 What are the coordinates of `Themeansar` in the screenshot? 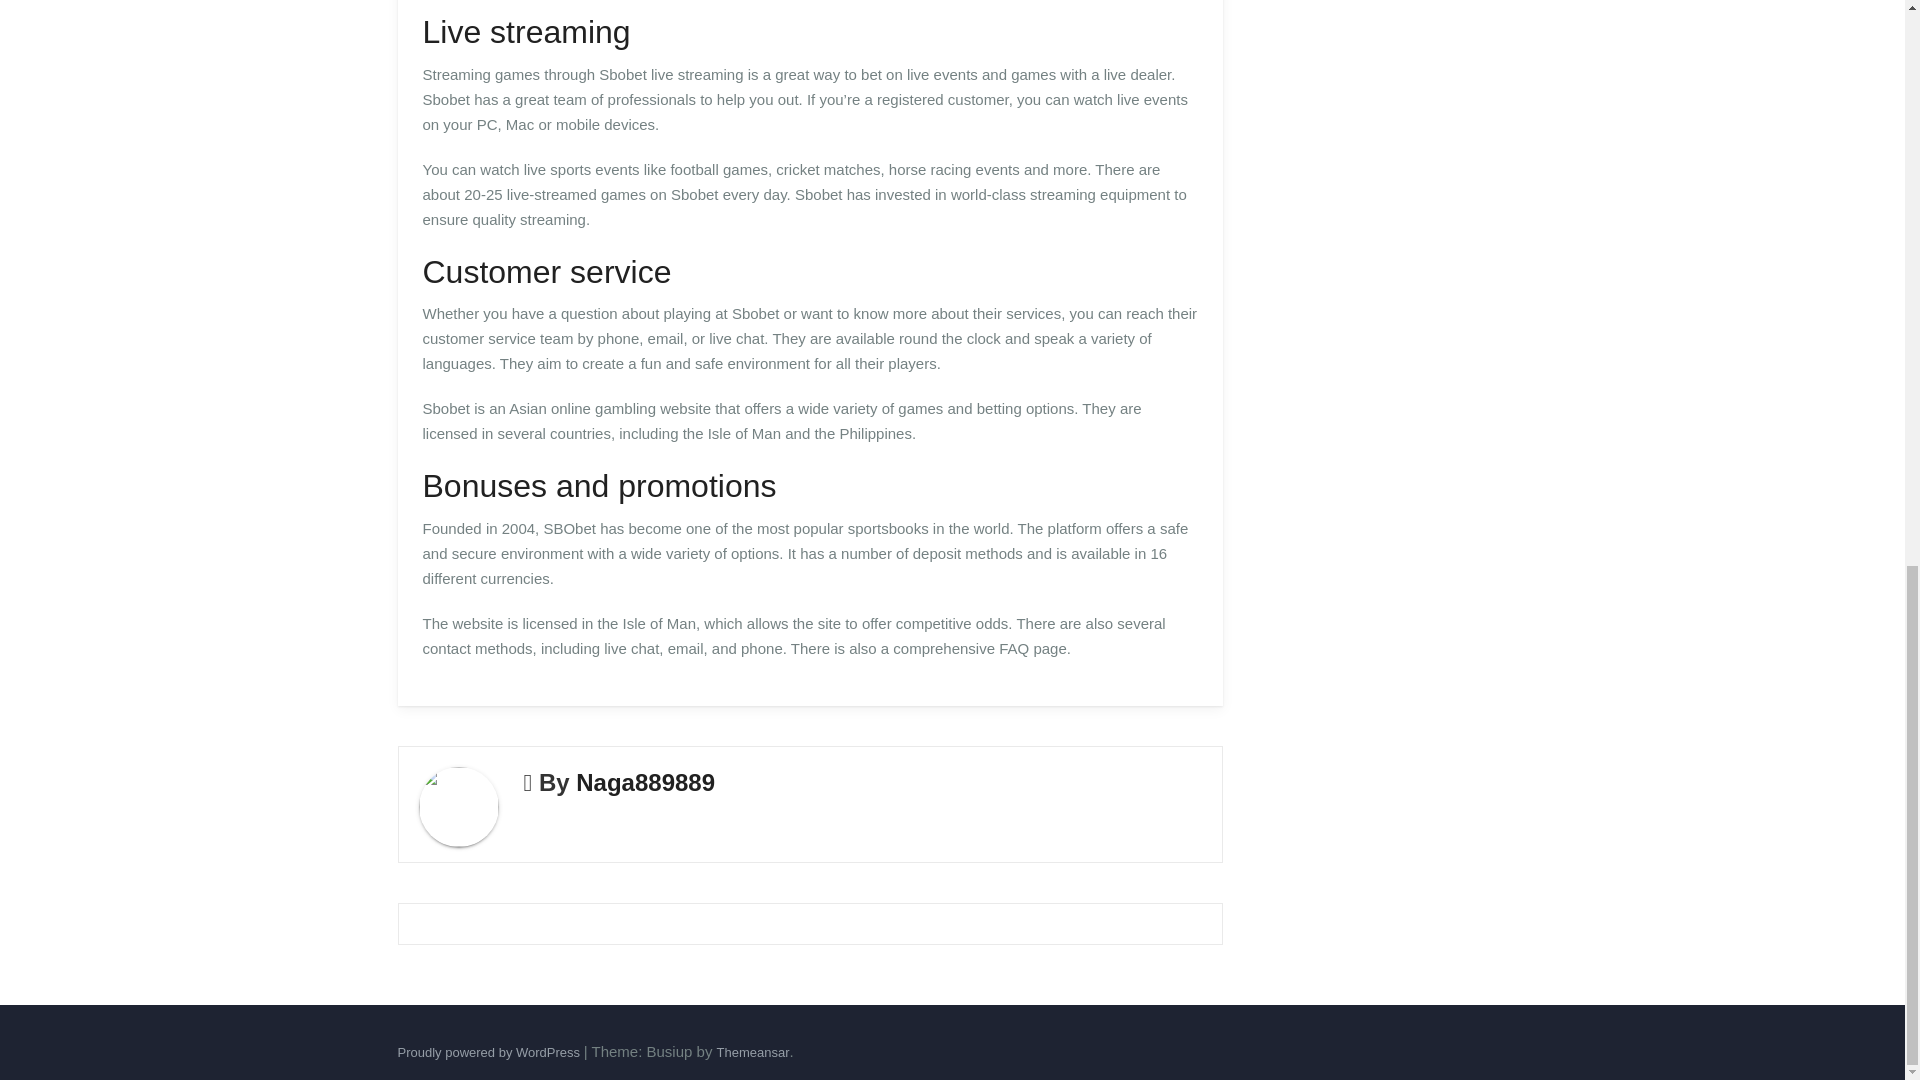 It's located at (752, 1052).